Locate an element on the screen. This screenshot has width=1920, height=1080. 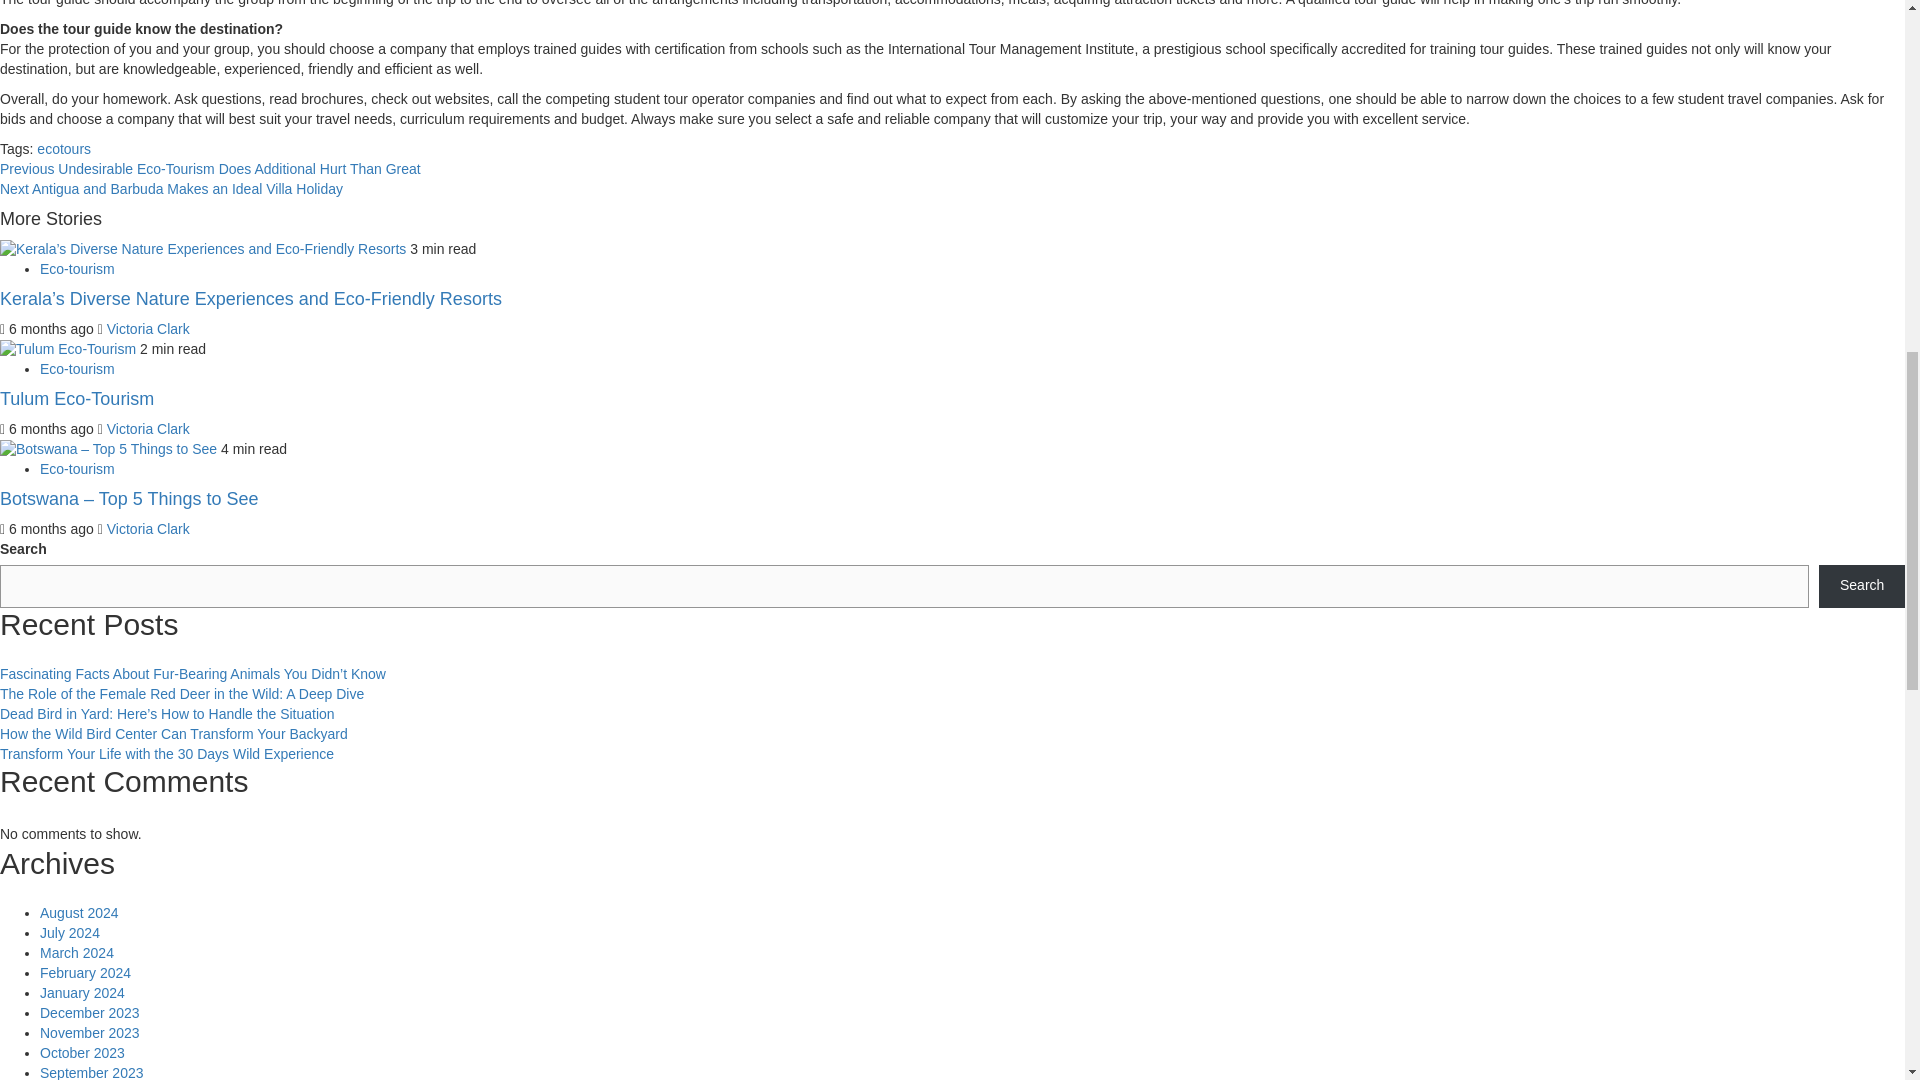
Eco-tourism is located at coordinates (78, 268).